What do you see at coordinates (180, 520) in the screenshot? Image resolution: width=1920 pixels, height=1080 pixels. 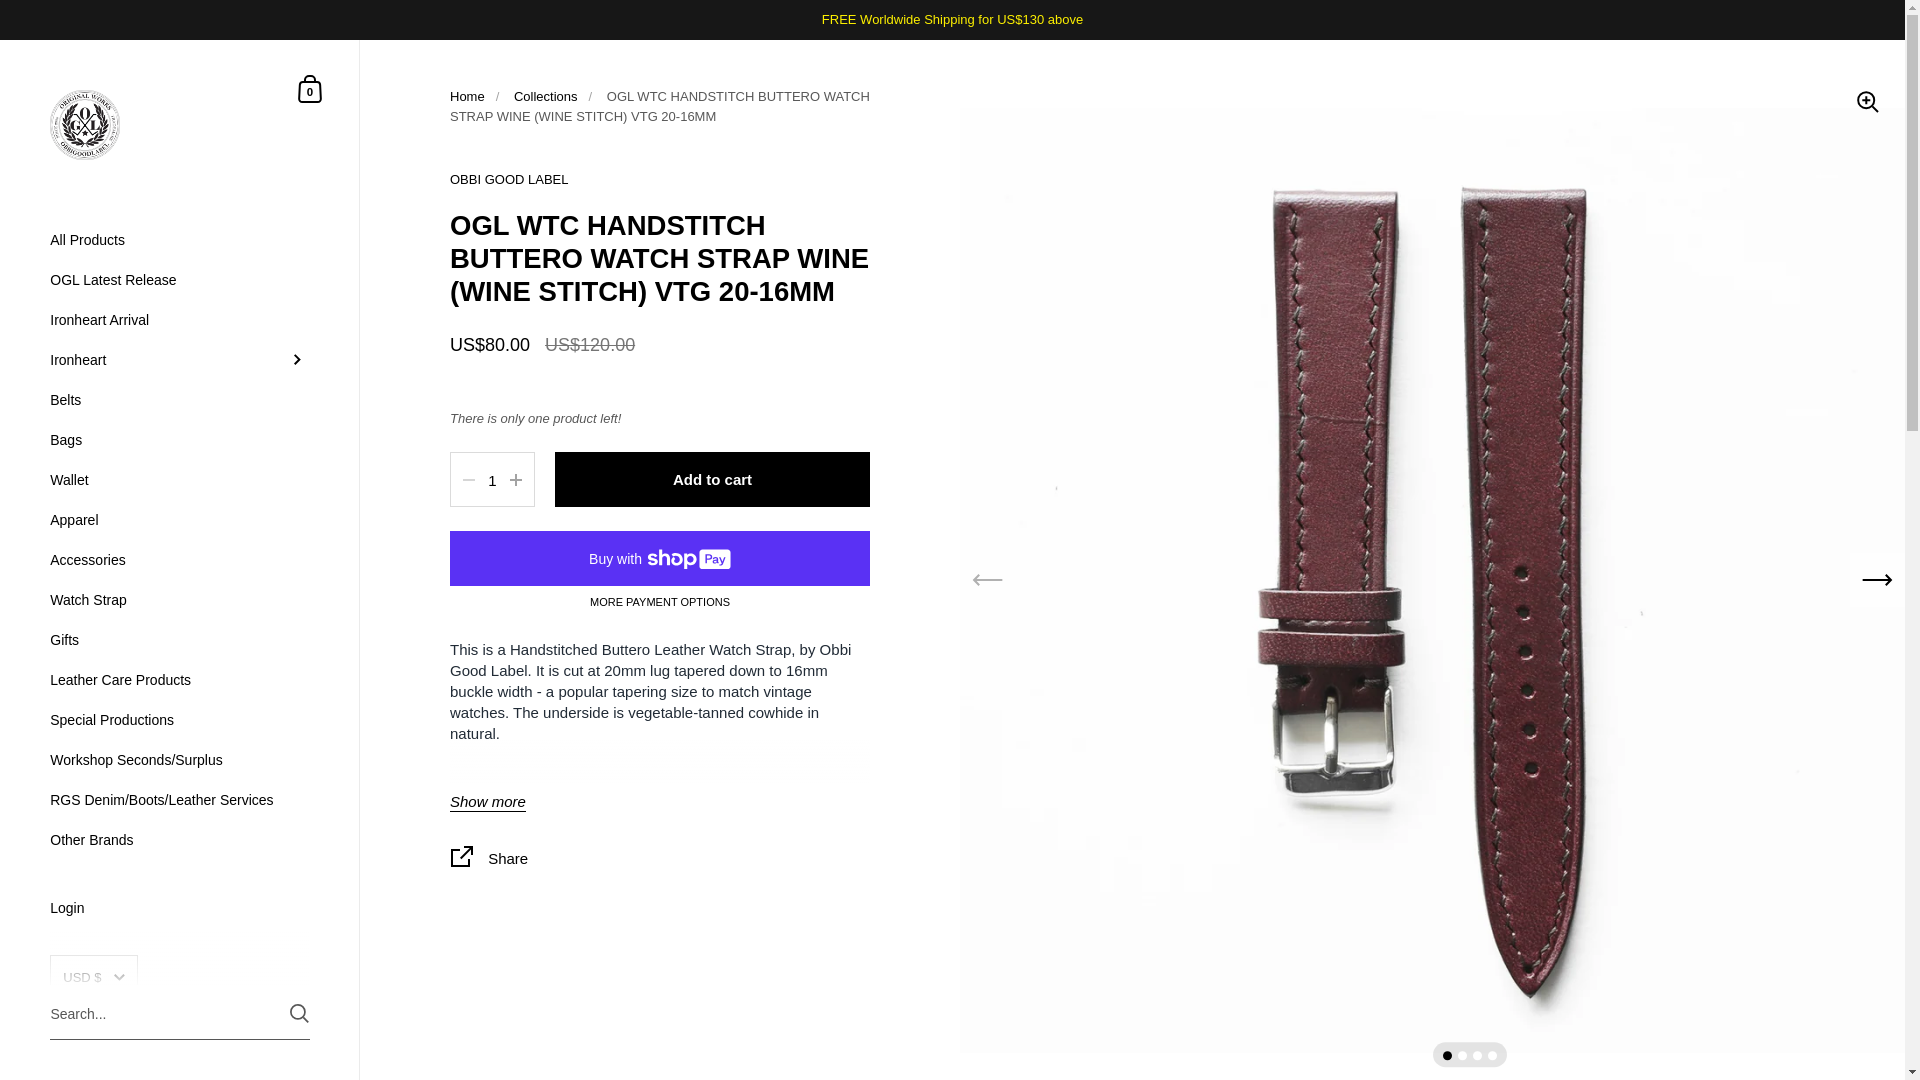 I see `Apparel` at bounding box center [180, 520].